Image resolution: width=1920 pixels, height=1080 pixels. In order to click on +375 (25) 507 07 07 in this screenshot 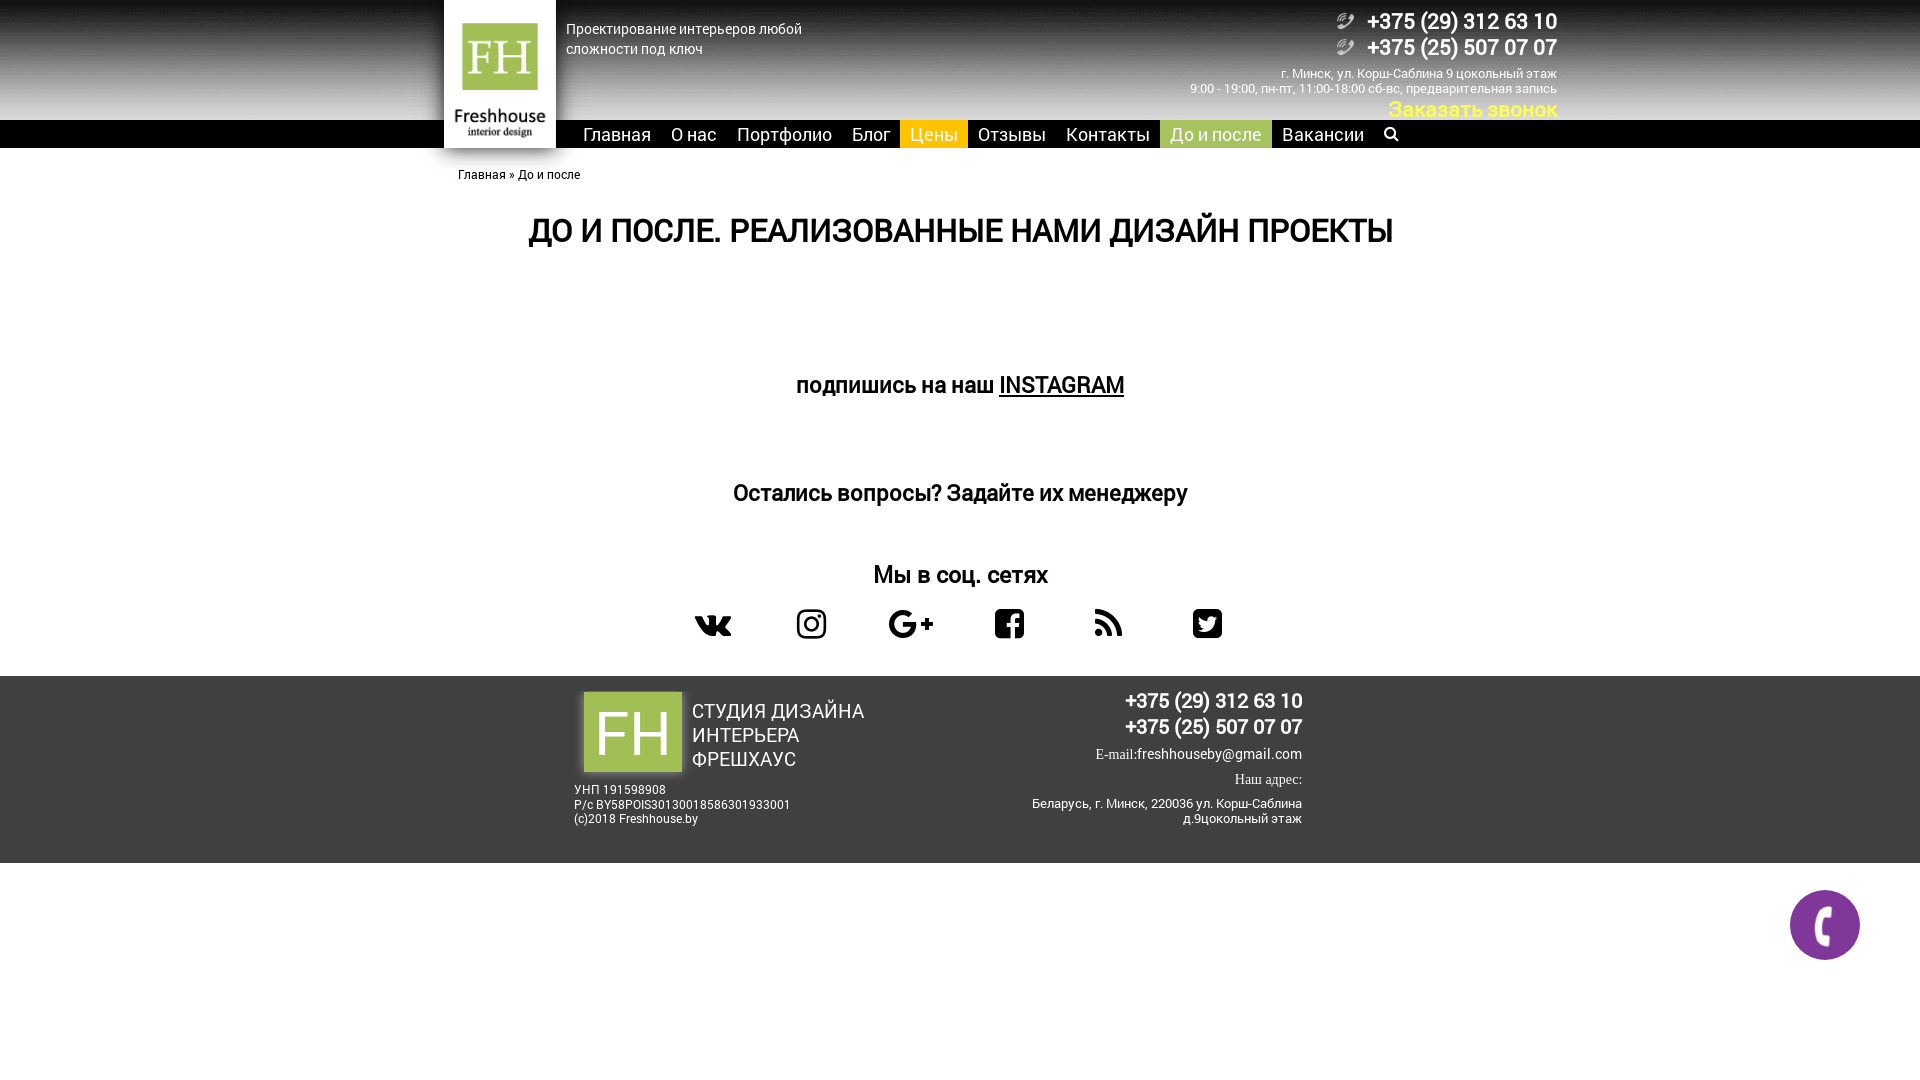, I will do `click(1214, 726)`.